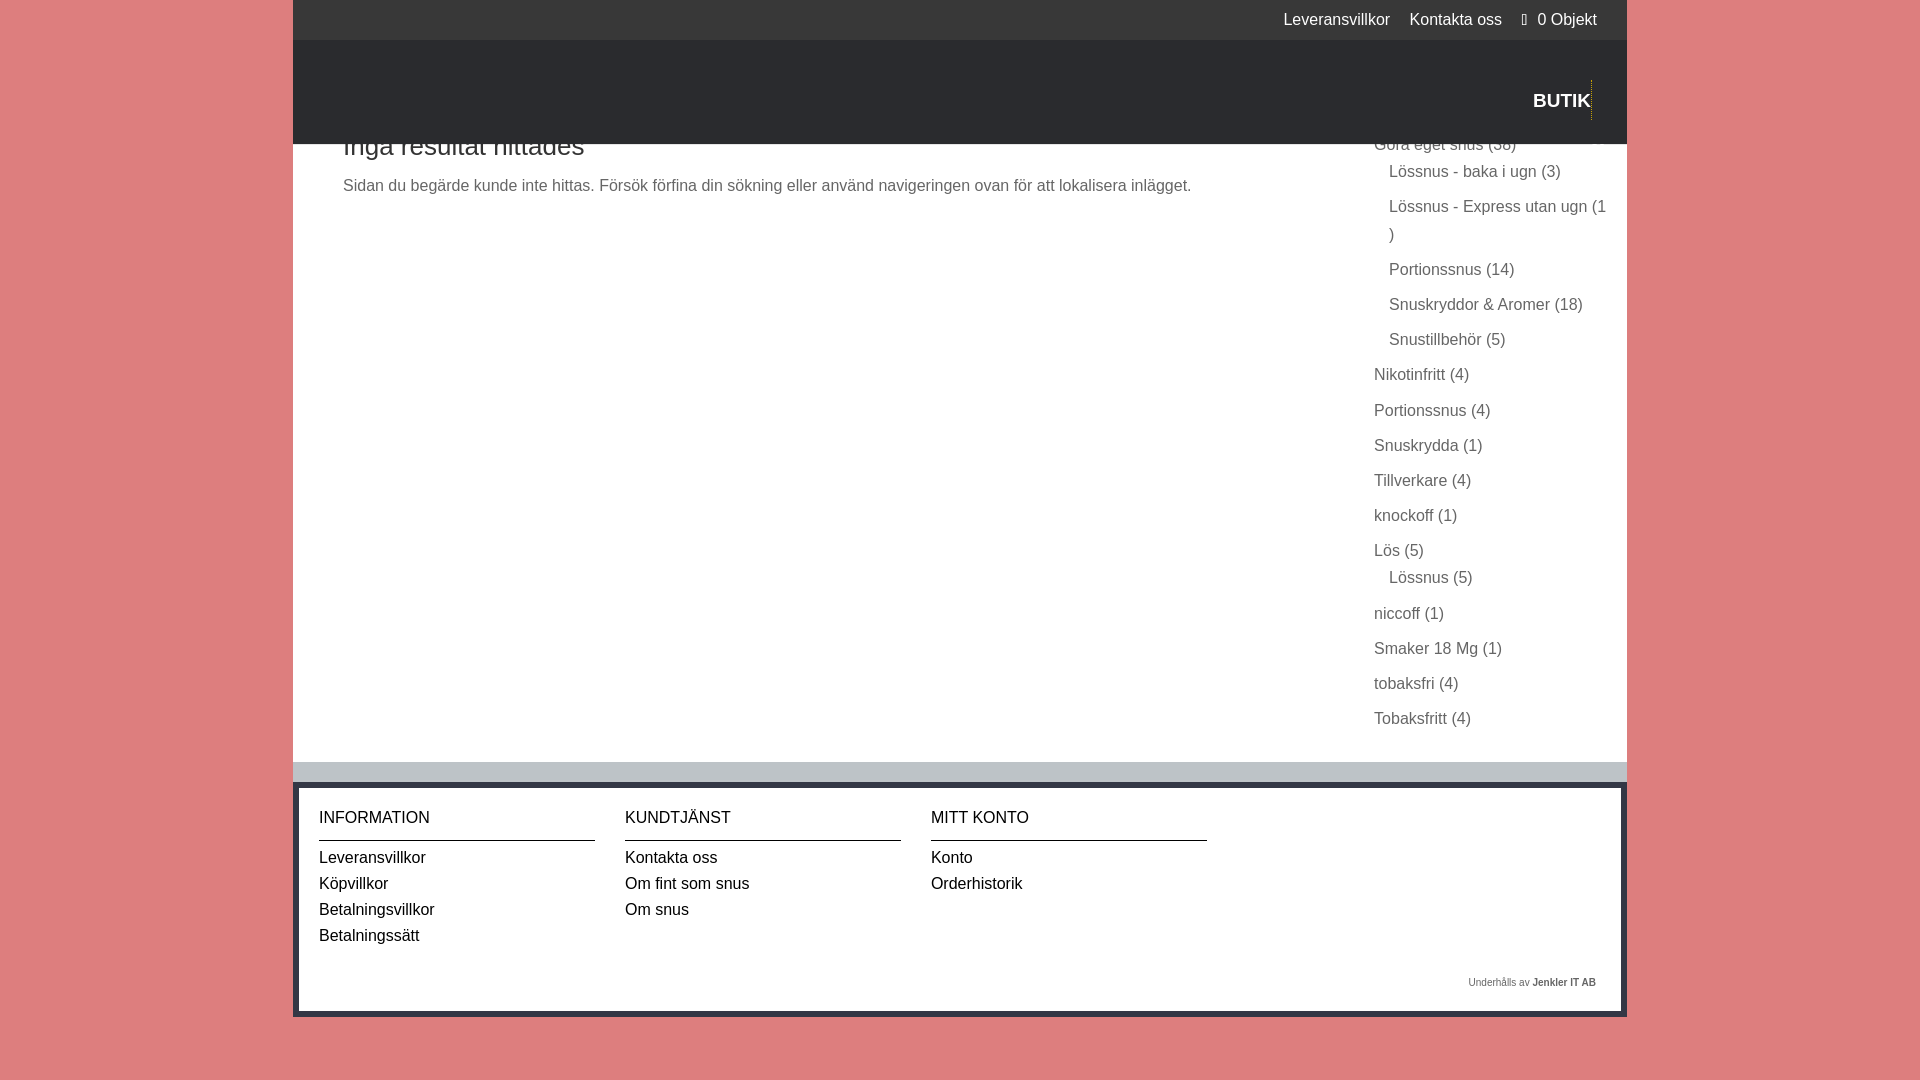 The height and width of the screenshot is (1080, 1920). Describe the element at coordinates (1426, 648) in the screenshot. I see `Smaker 18 Mg` at that location.